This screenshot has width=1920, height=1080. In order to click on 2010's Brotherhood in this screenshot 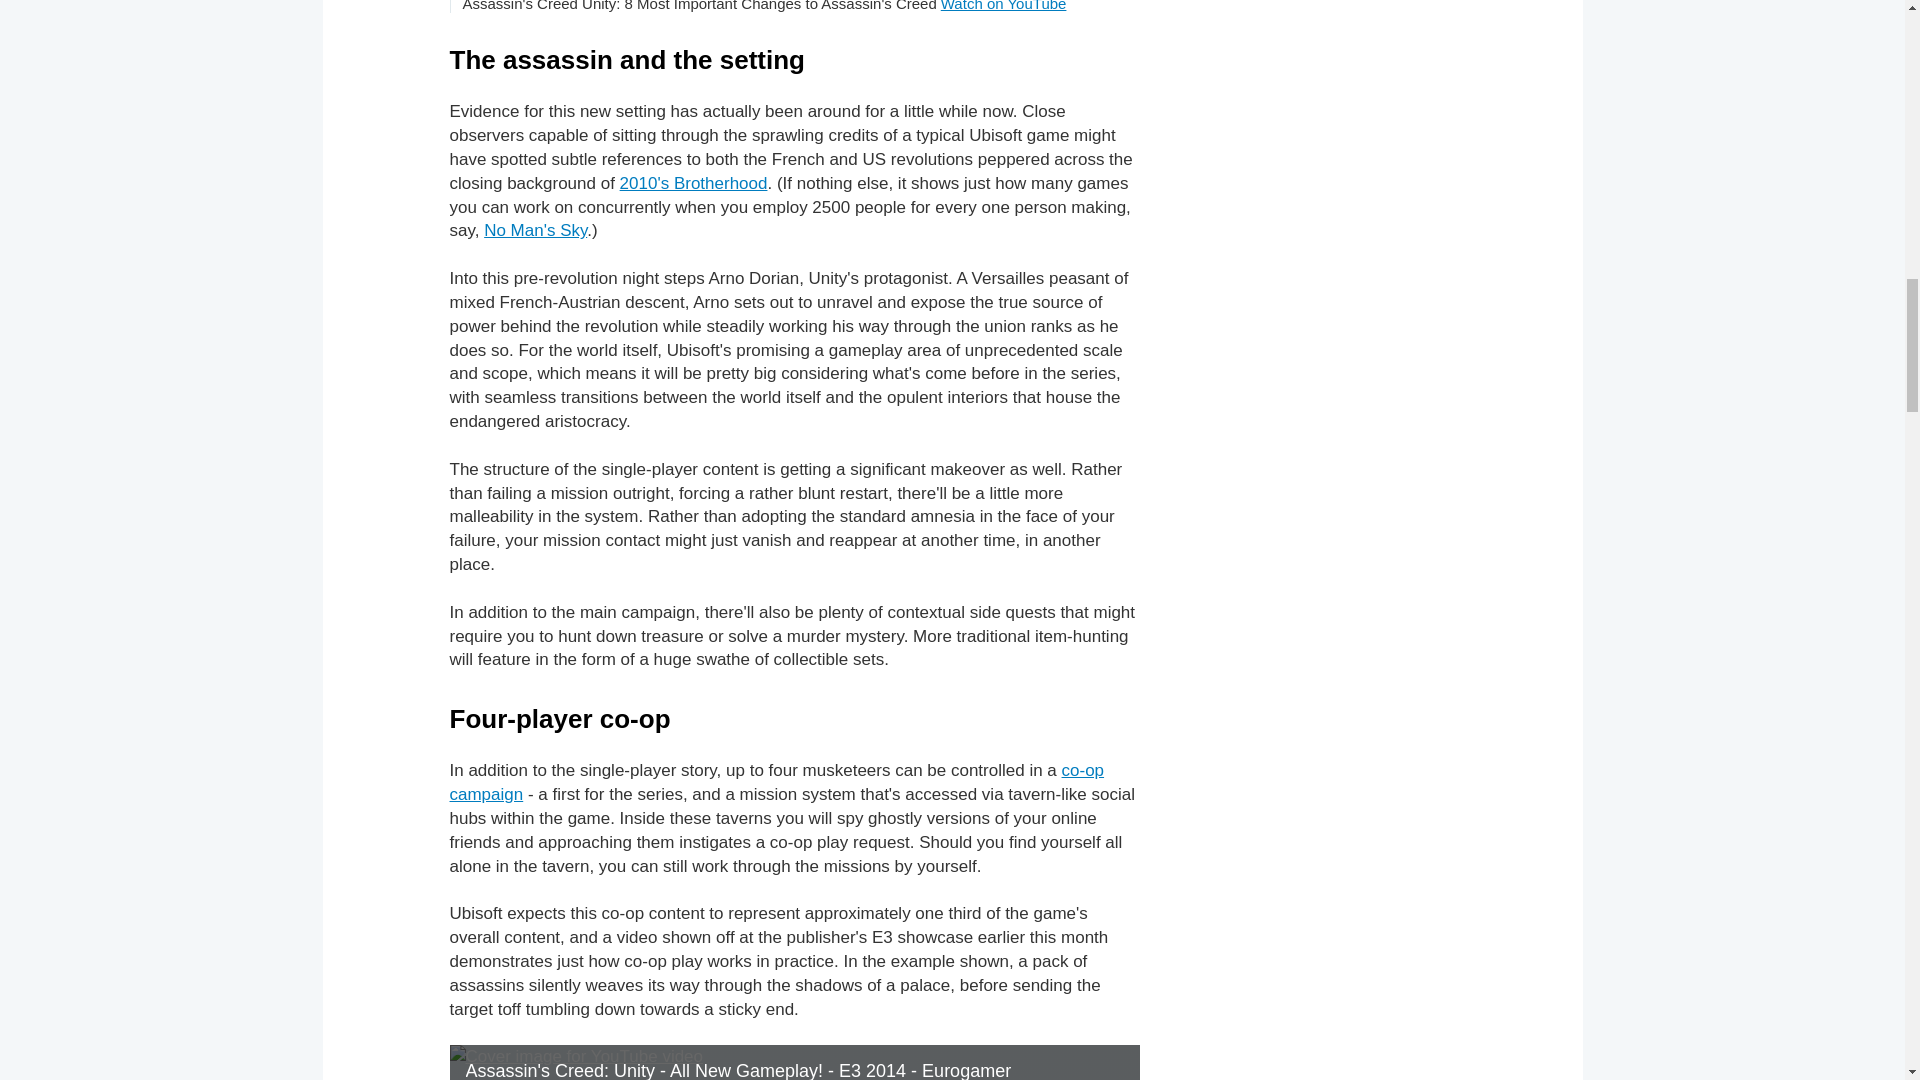, I will do `click(694, 183)`.